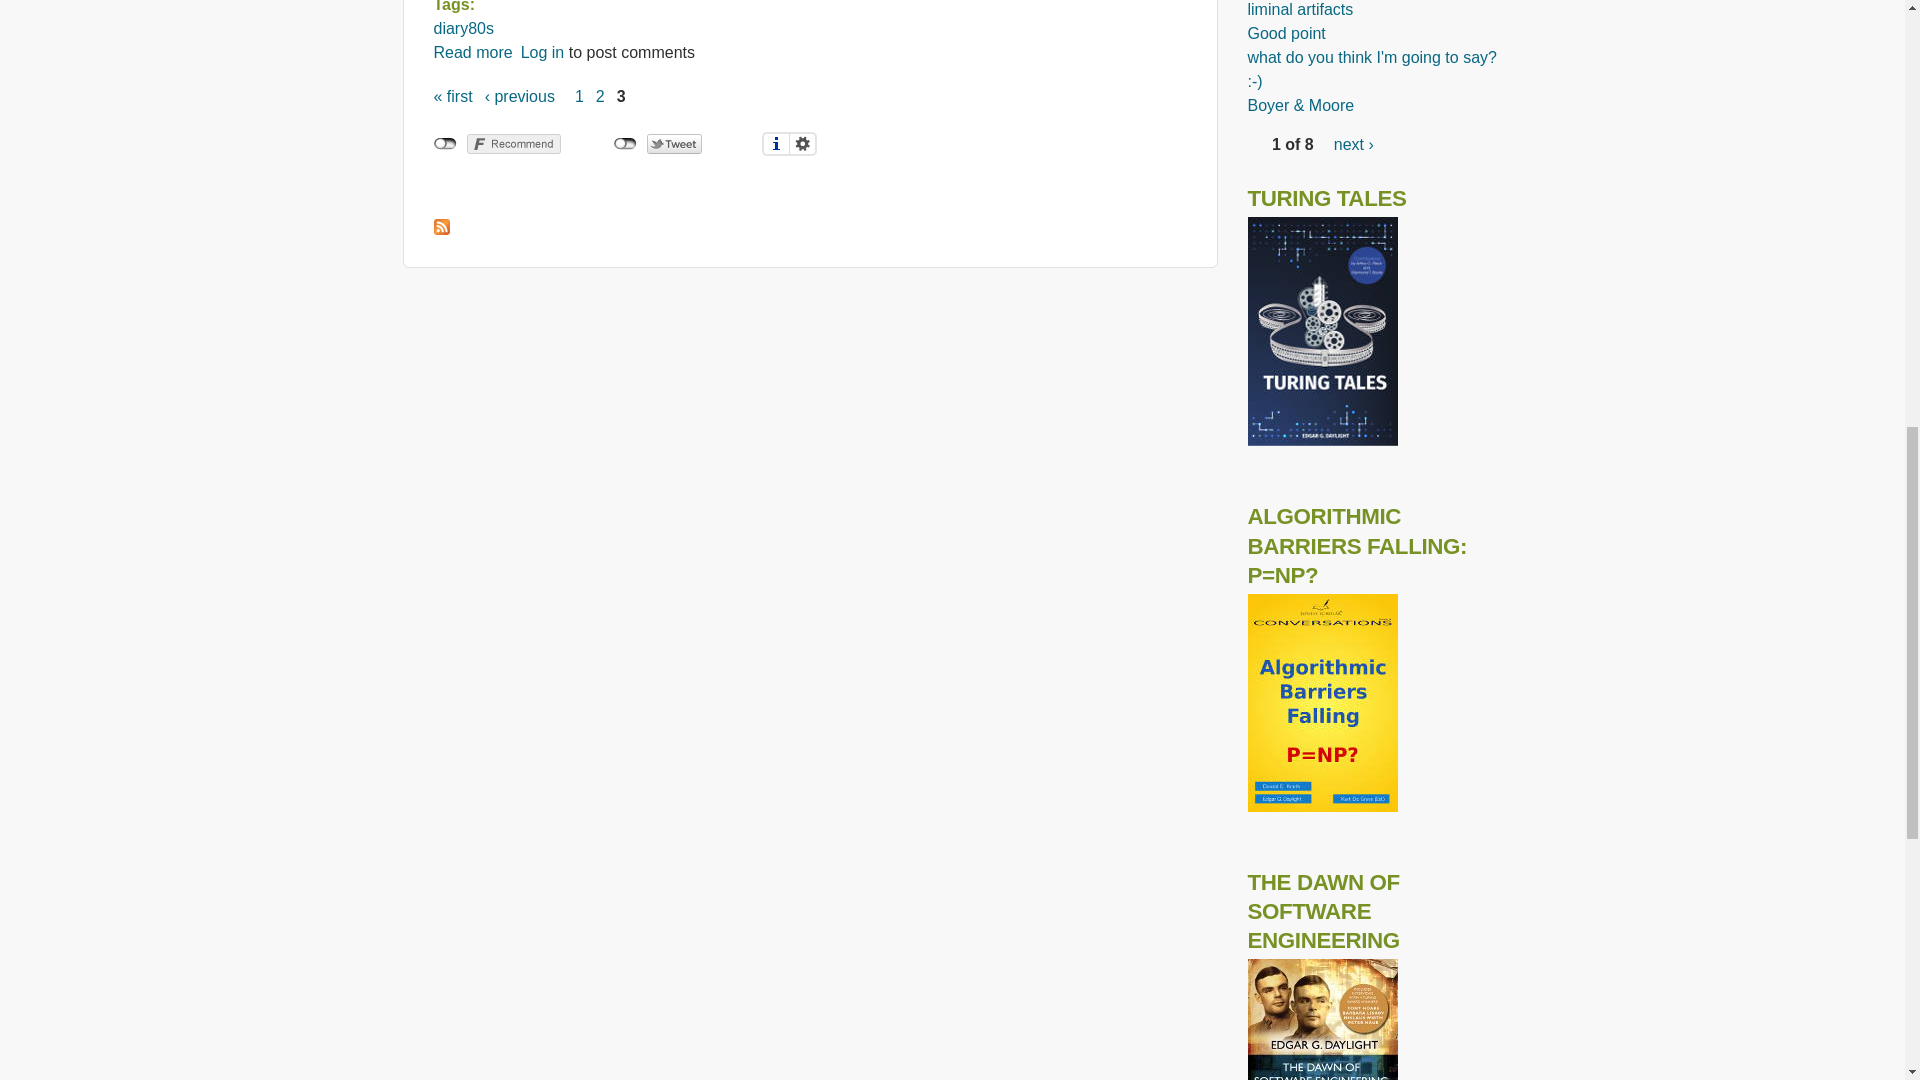 The image size is (1920, 1080). What do you see at coordinates (542, 52) in the screenshot?
I see `Go to previous page` at bounding box center [542, 52].